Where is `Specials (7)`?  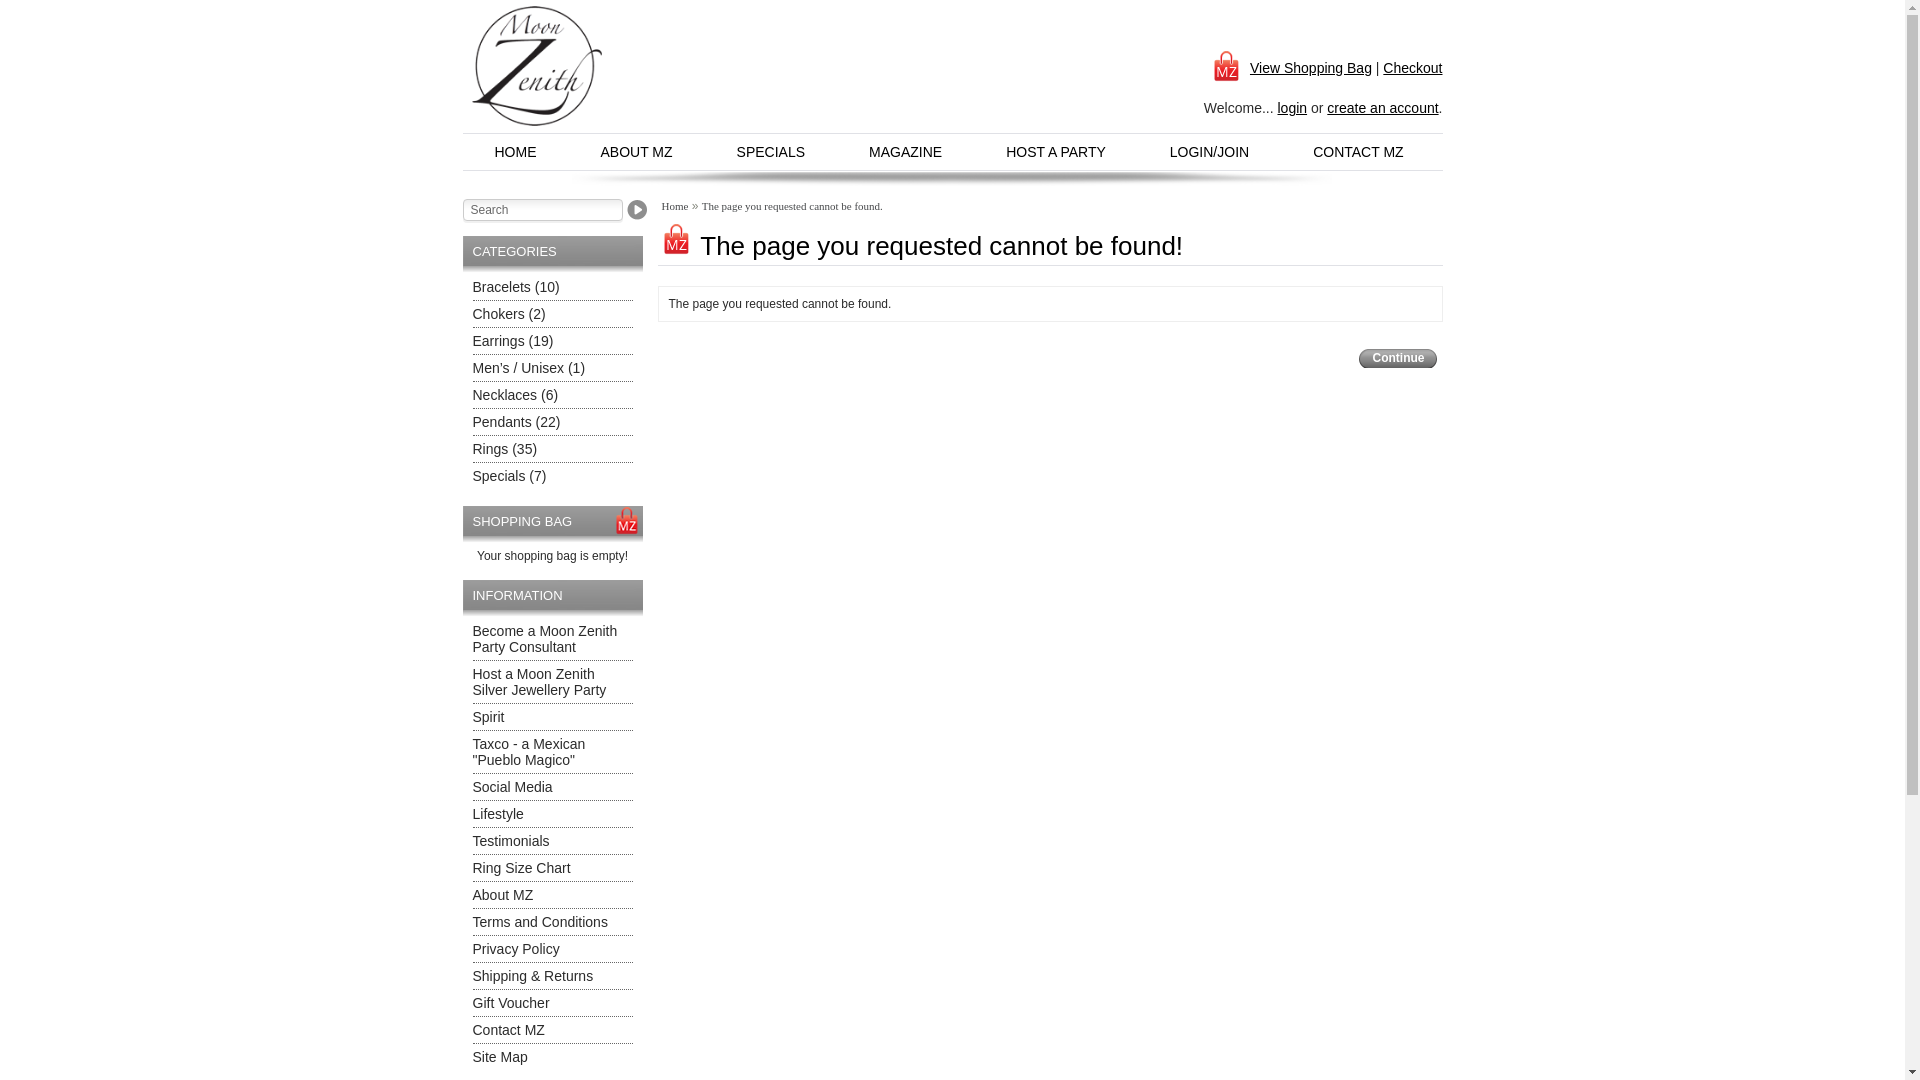 Specials (7) is located at coordinates (509, 476).